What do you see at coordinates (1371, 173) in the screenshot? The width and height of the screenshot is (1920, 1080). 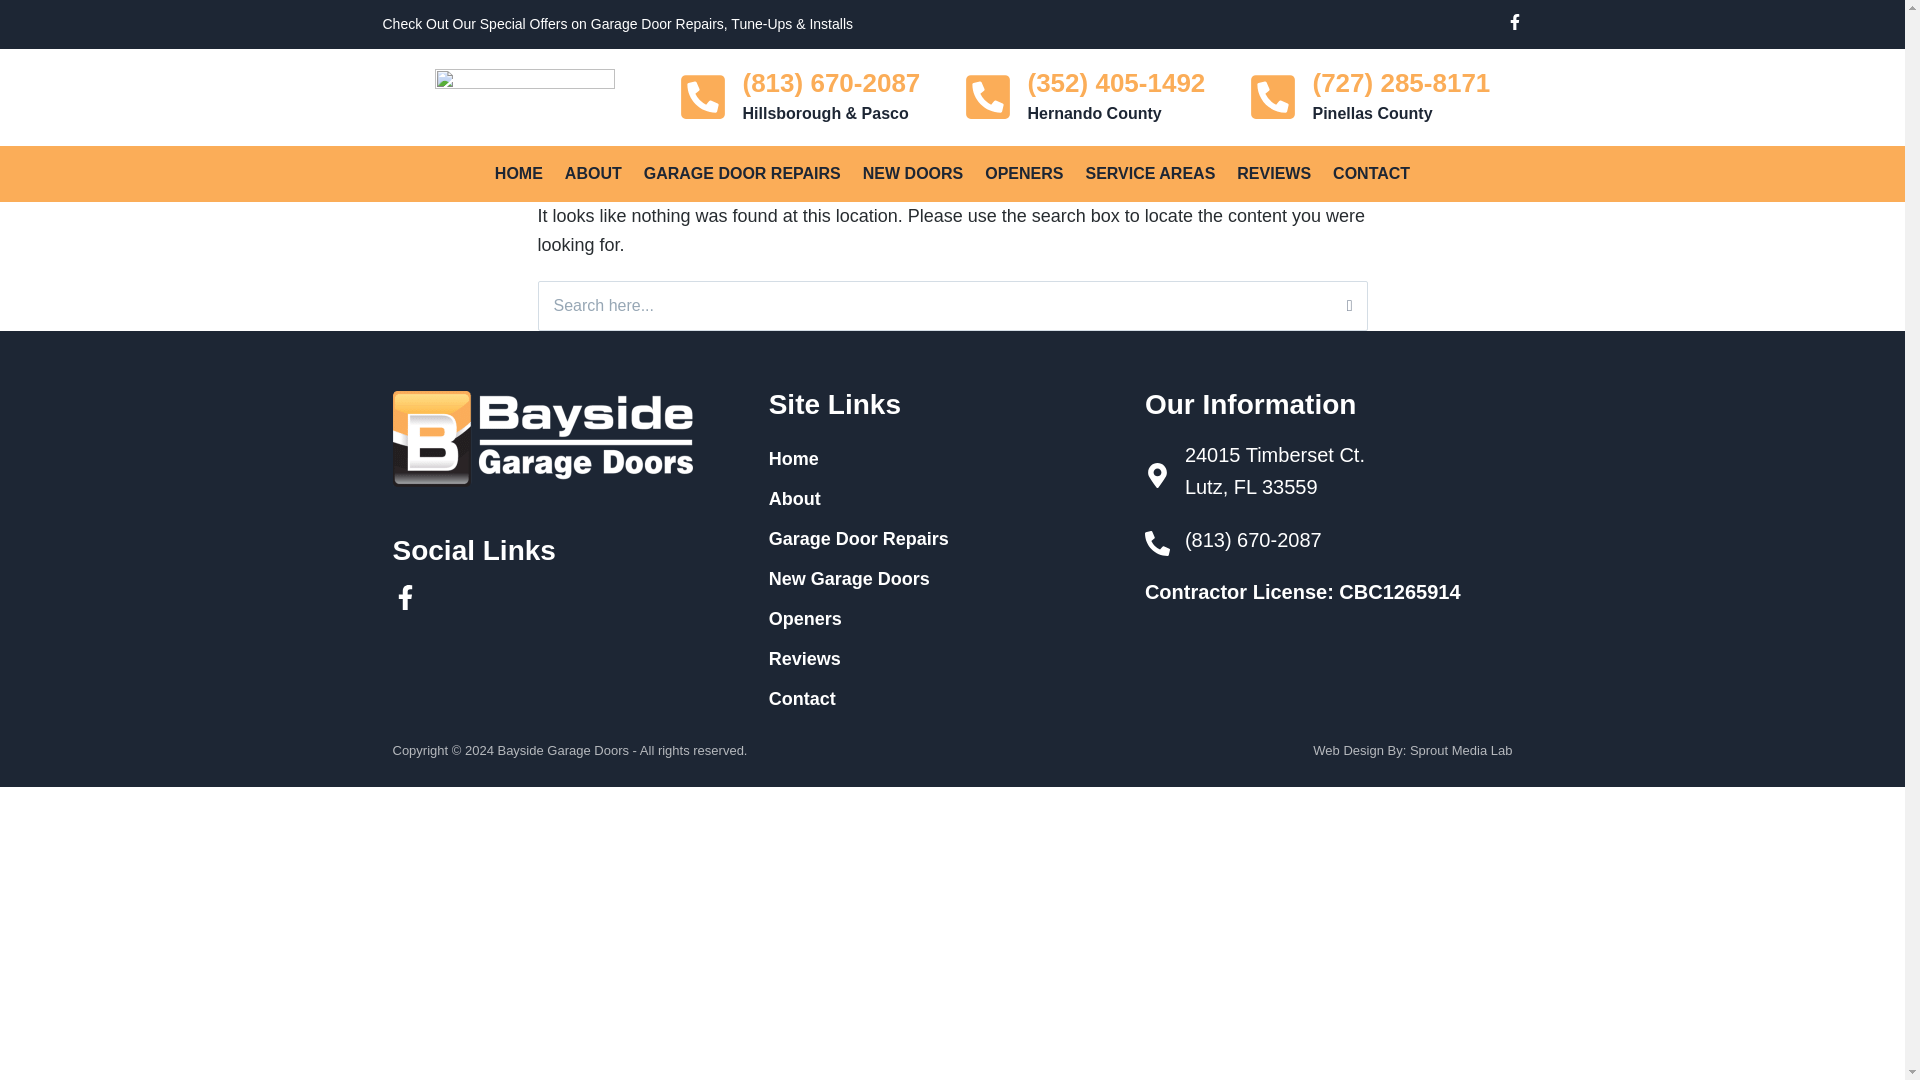 I see `CONTACT` at bounding box center [1371, 173].